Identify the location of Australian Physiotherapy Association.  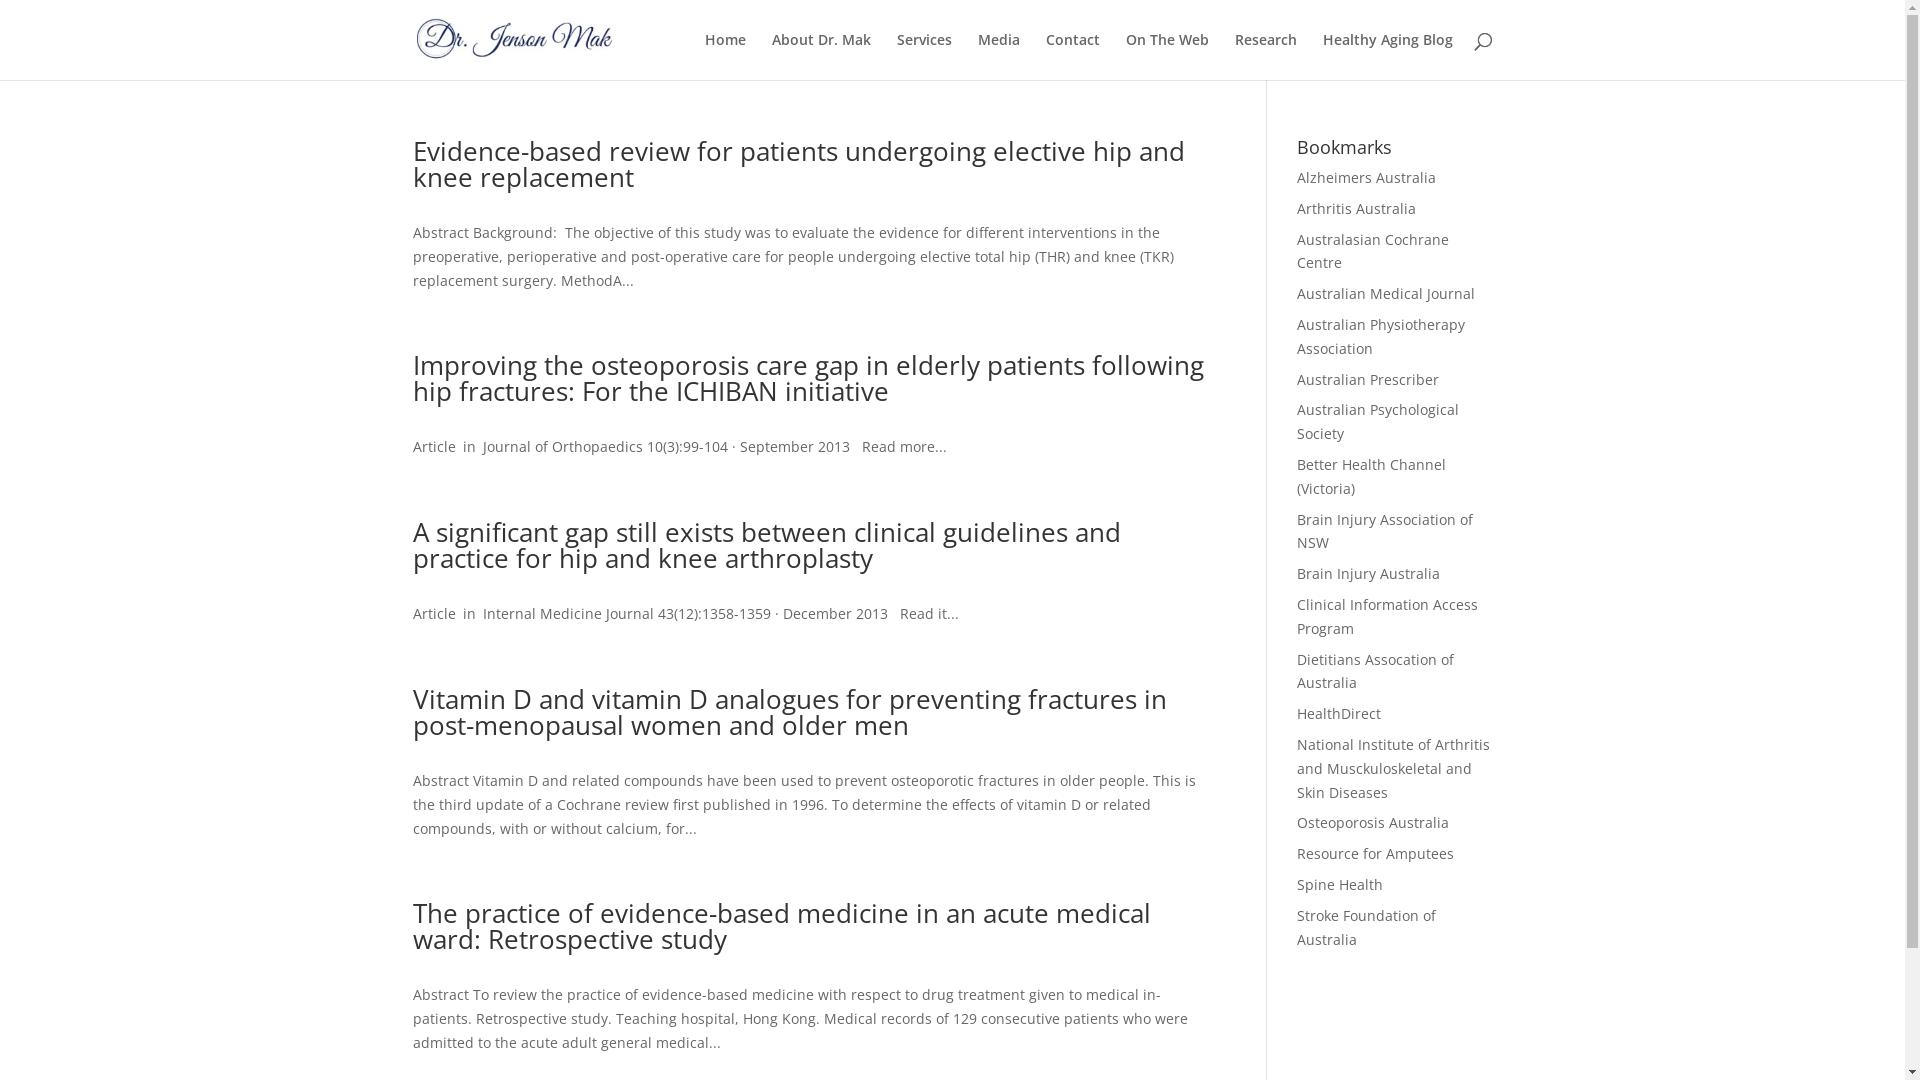
(1381, 336).